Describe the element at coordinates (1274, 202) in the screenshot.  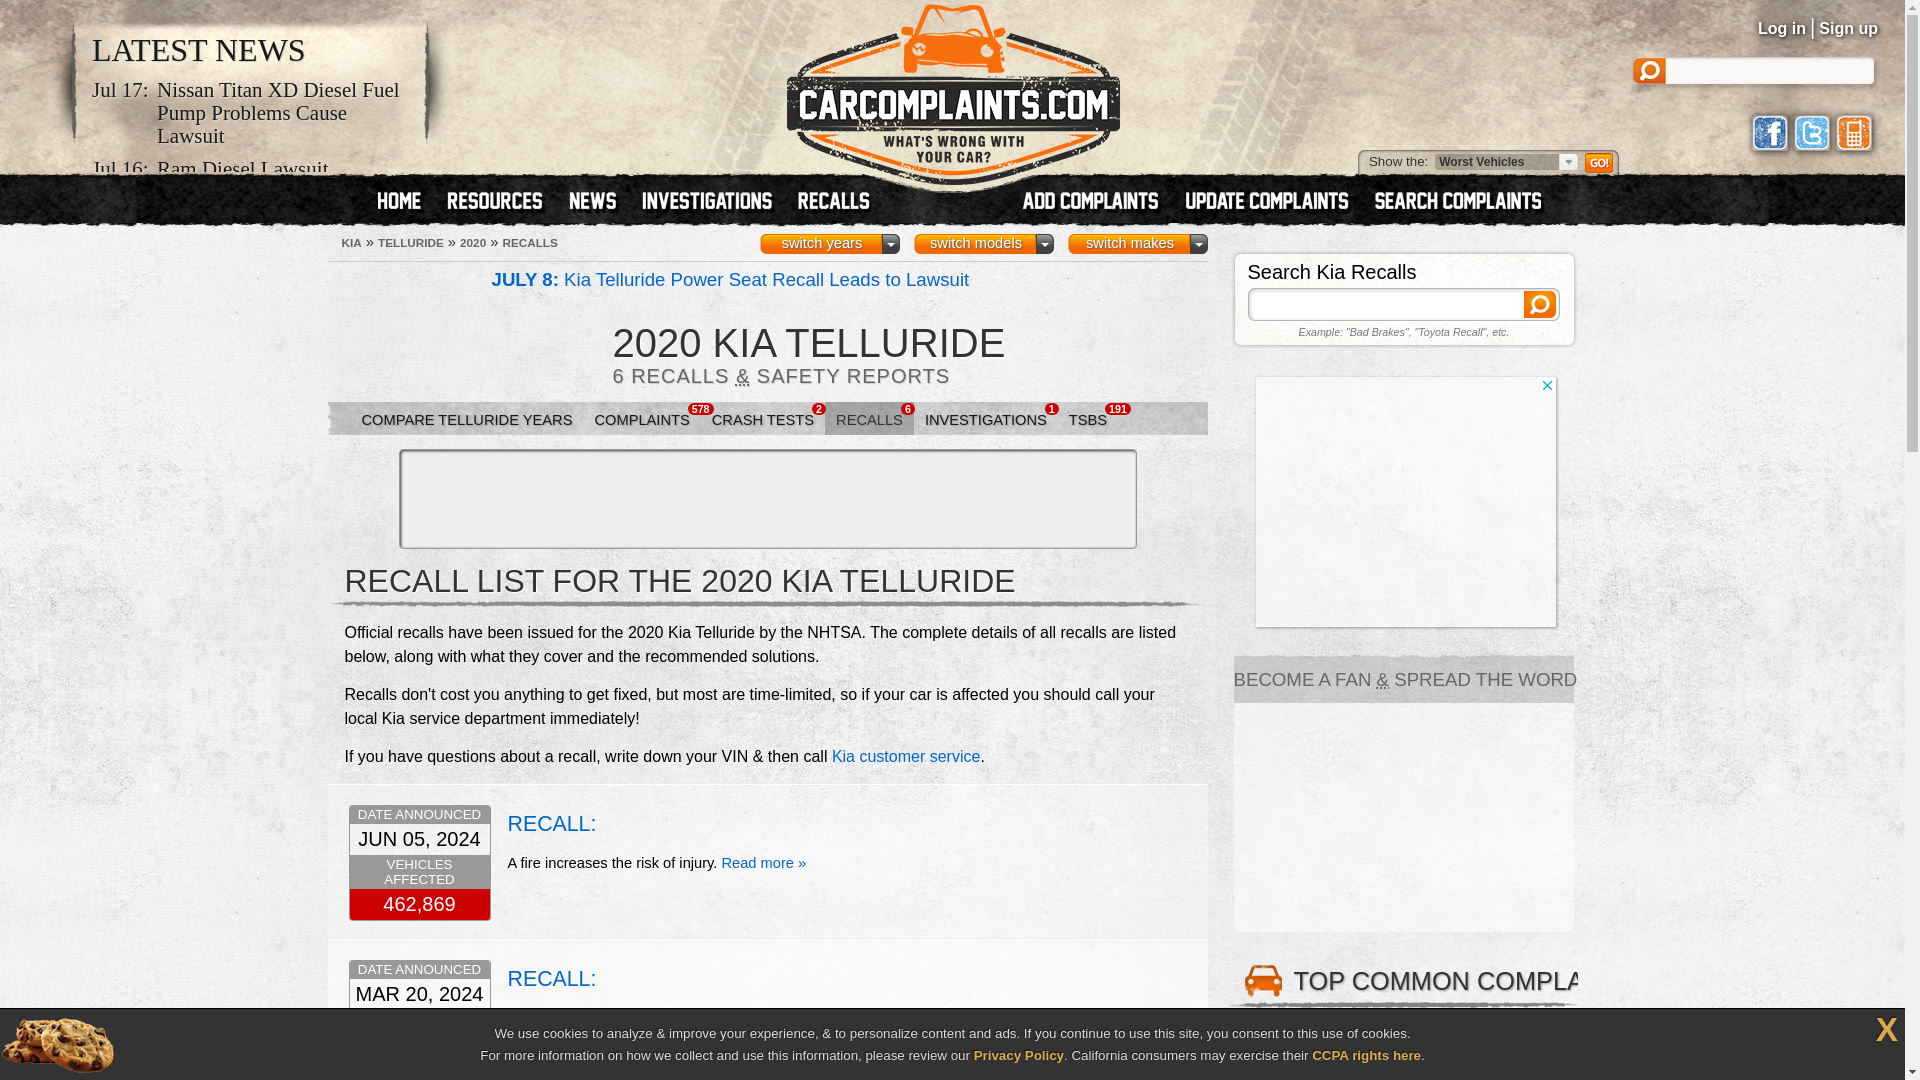
I see `update car complaints` at that location.